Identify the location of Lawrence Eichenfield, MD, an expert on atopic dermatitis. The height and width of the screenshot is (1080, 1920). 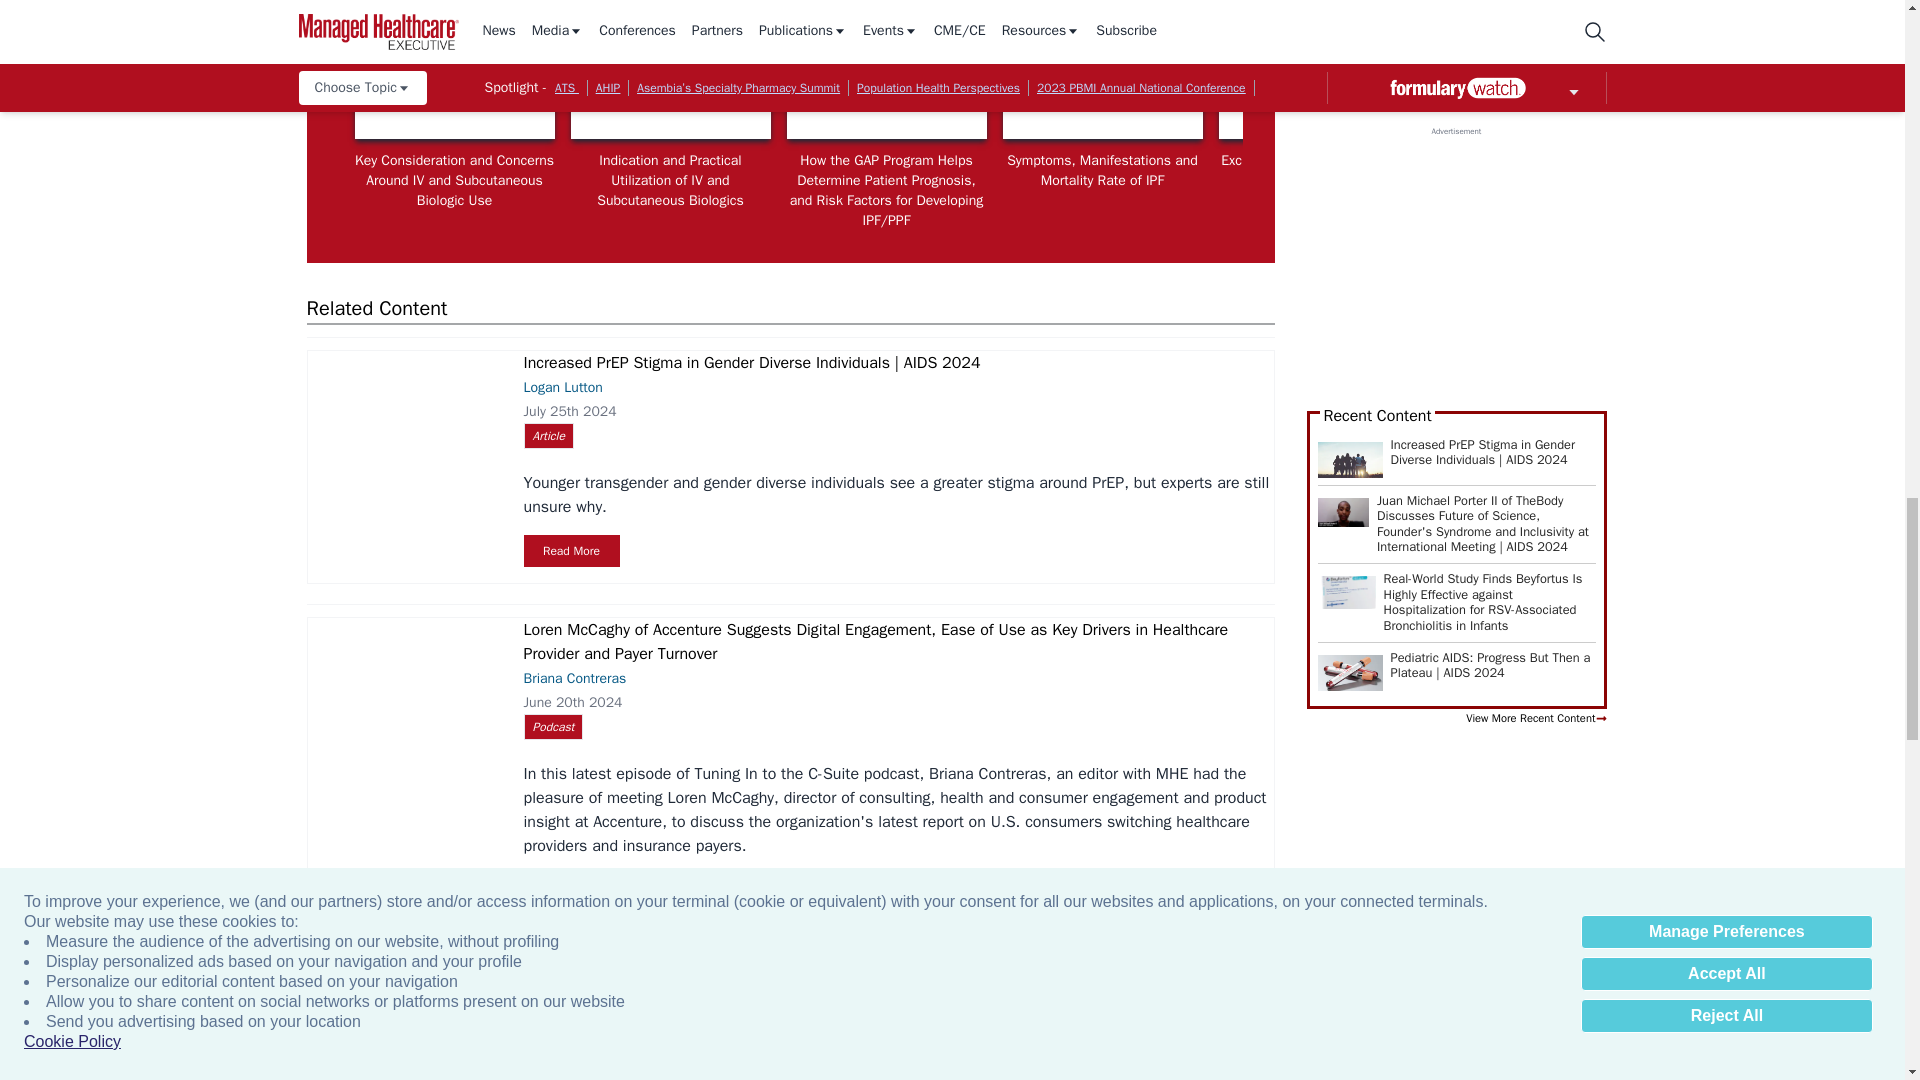
(1750, 82).